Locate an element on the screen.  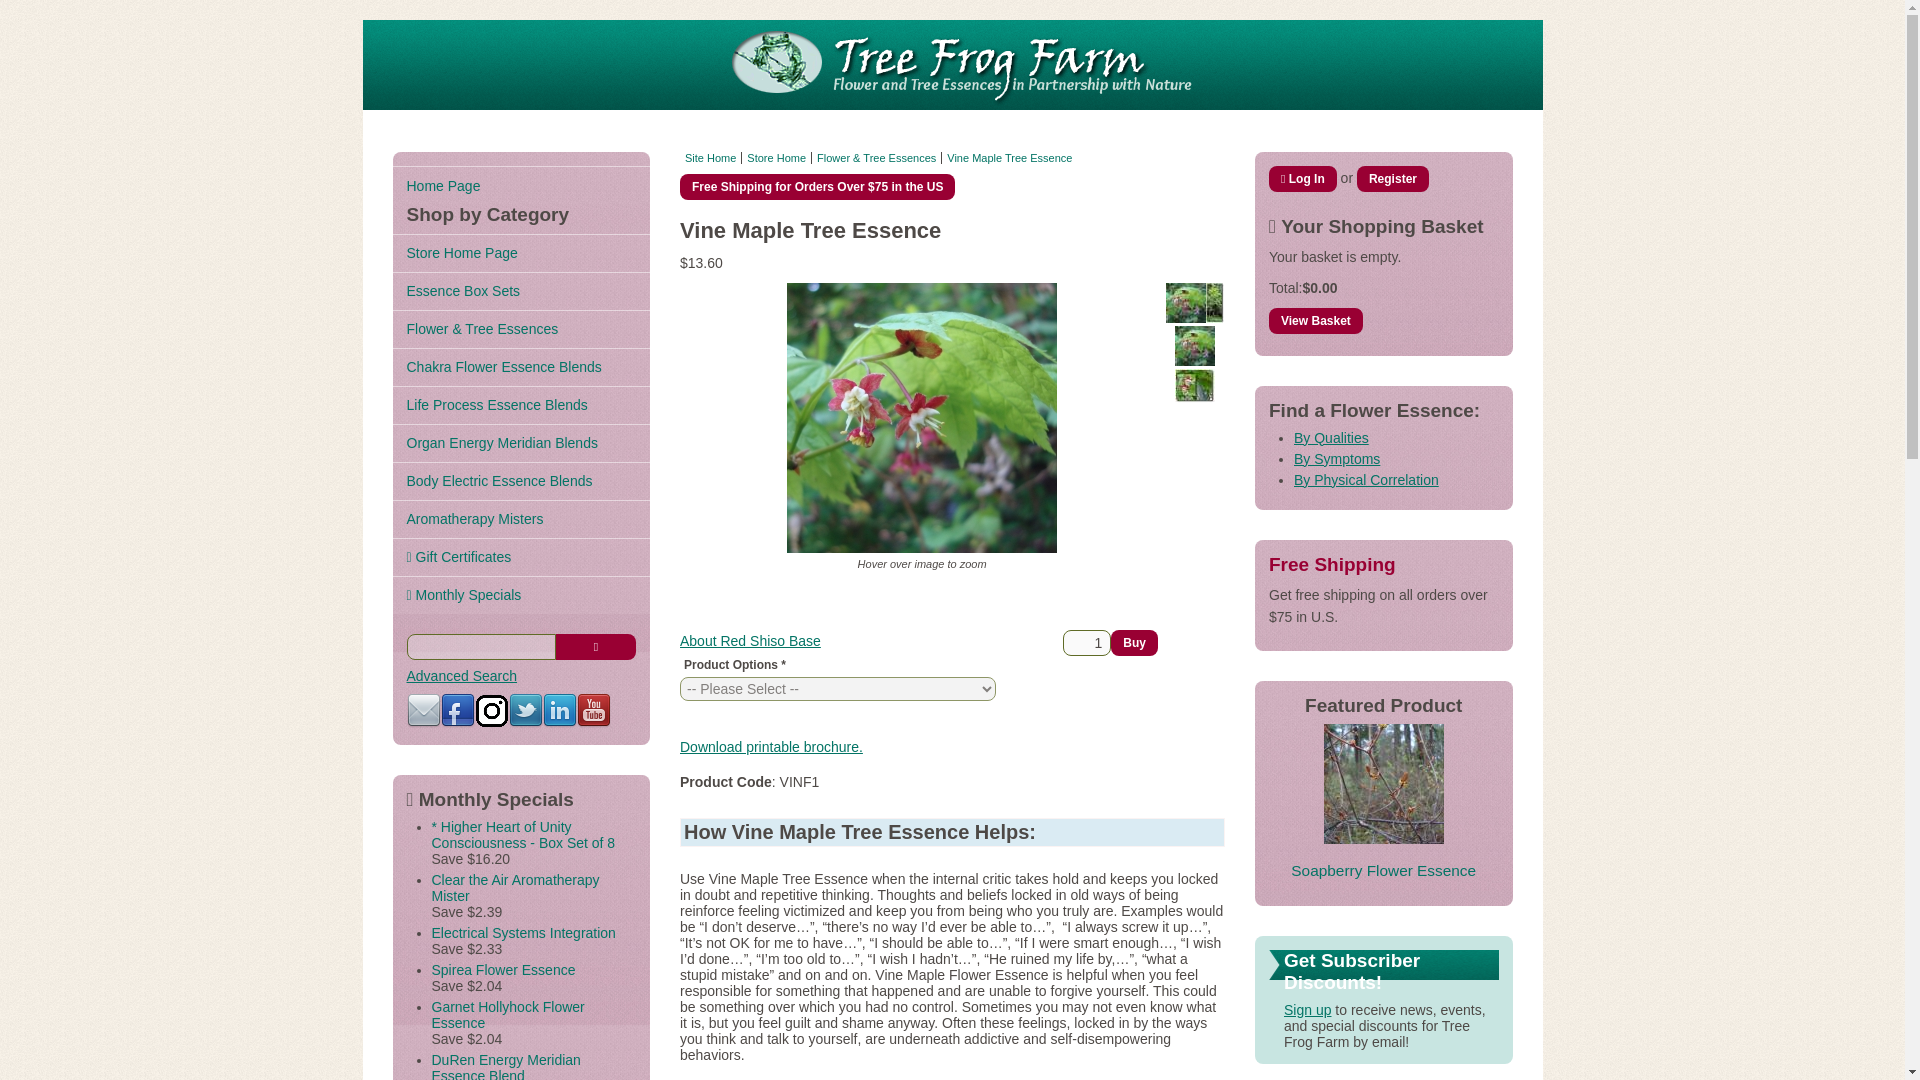
Chakra Flower Essence Blends is located at coordinates (520, 366).